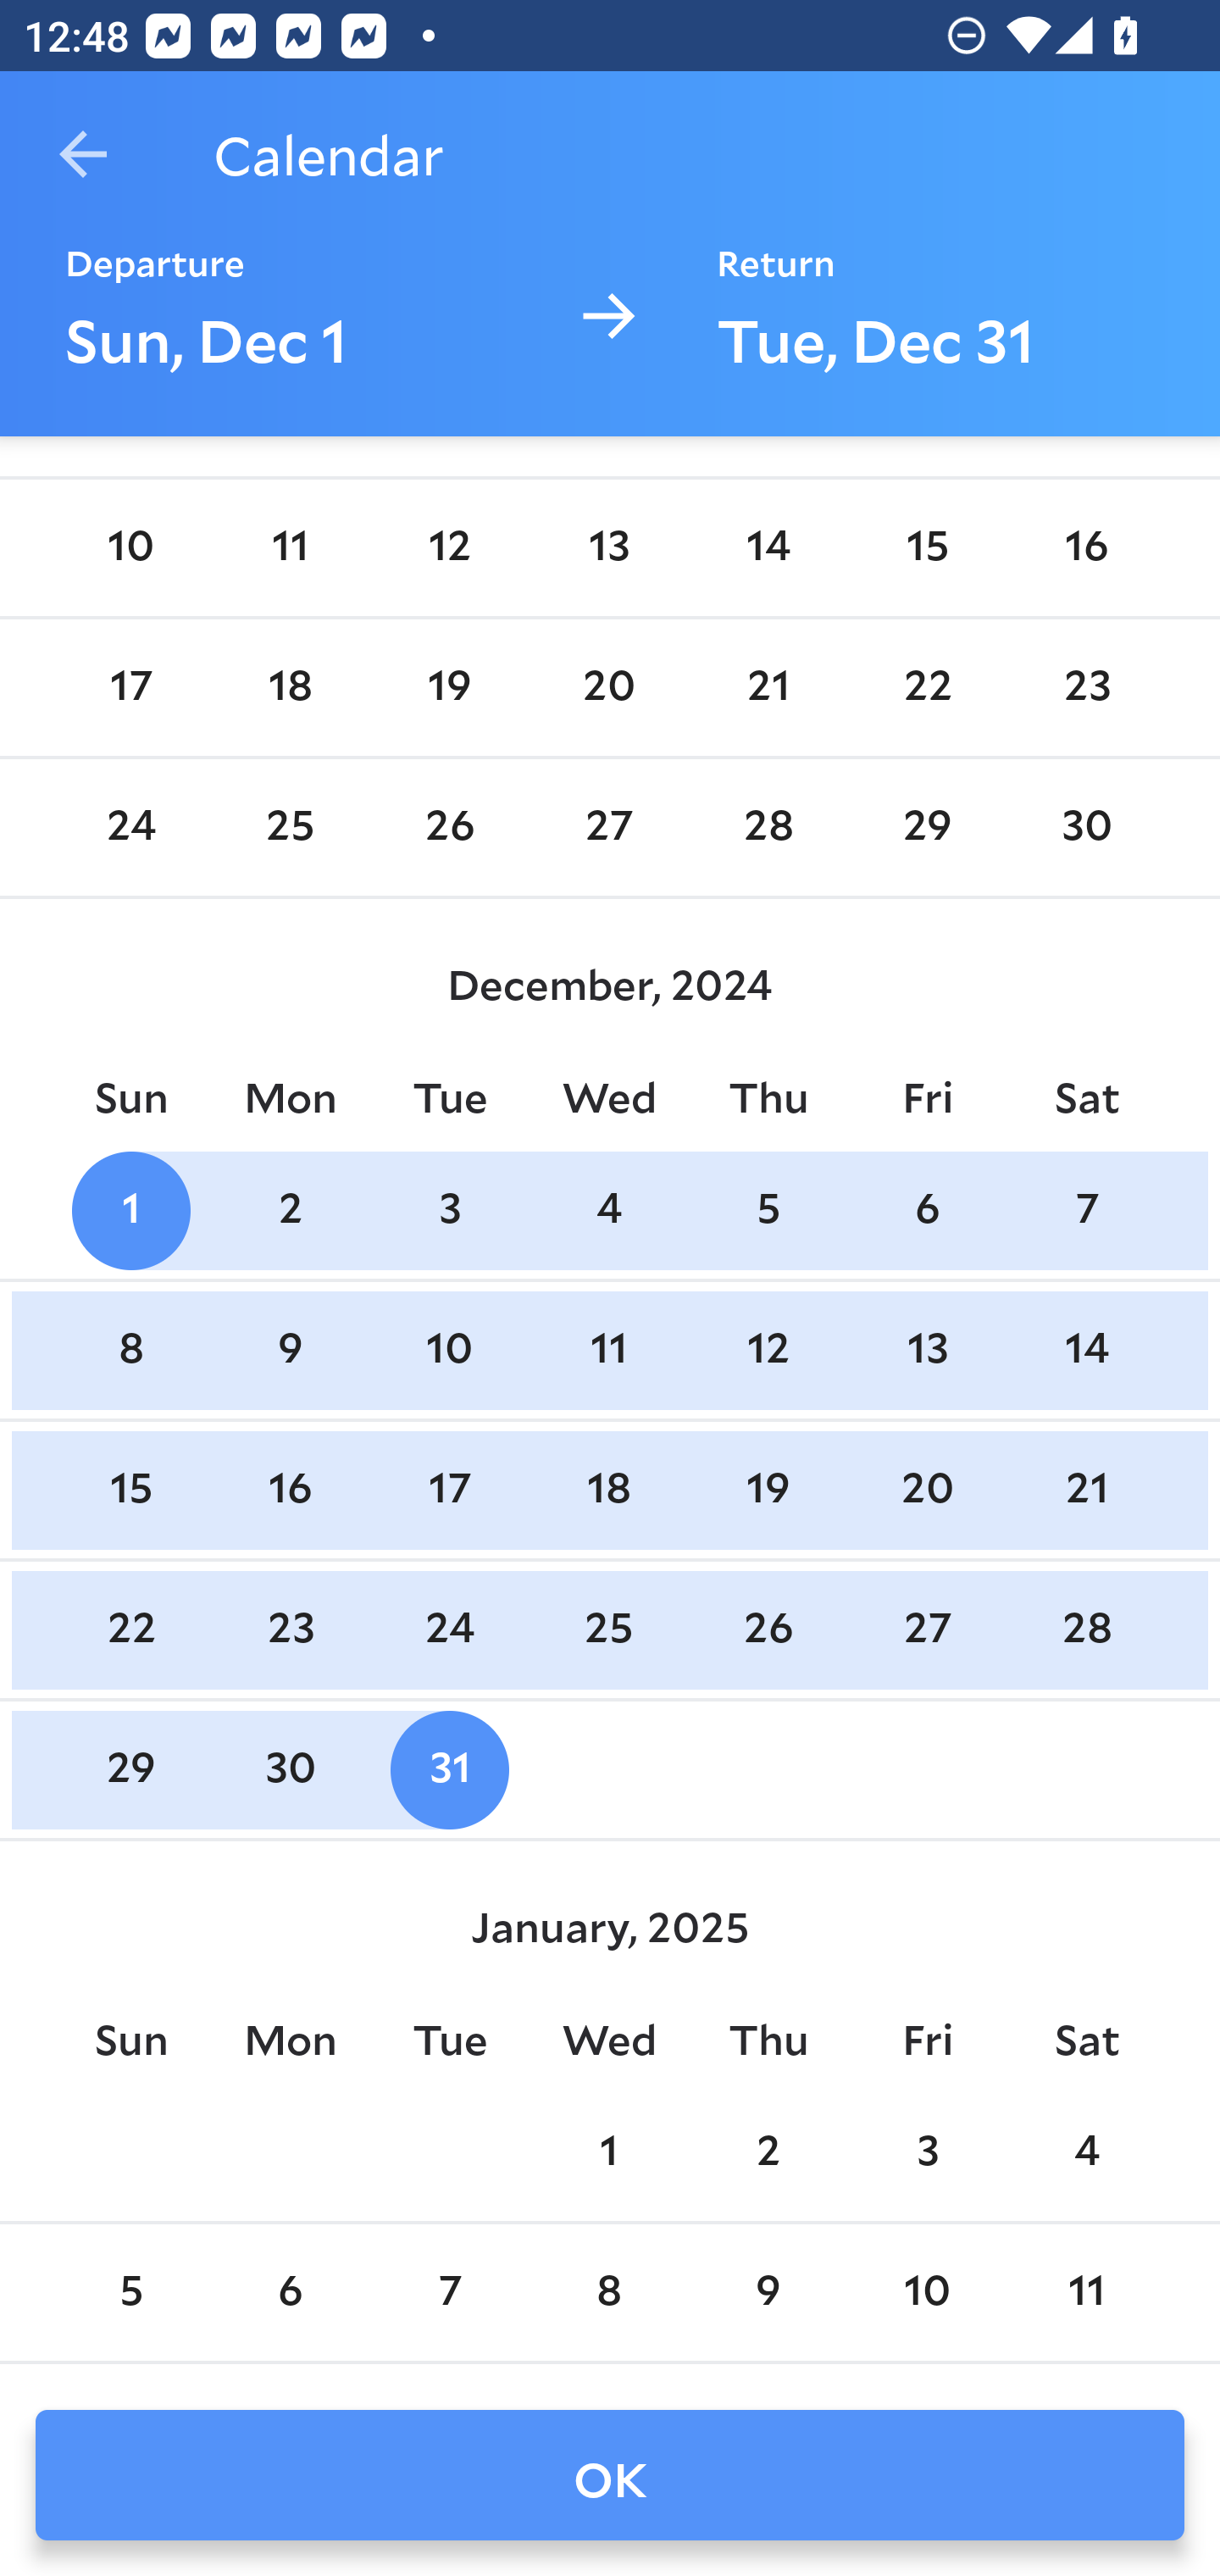 This screenshot has height=2576, width=1220. I want to click on 29, so click(130, 1769).